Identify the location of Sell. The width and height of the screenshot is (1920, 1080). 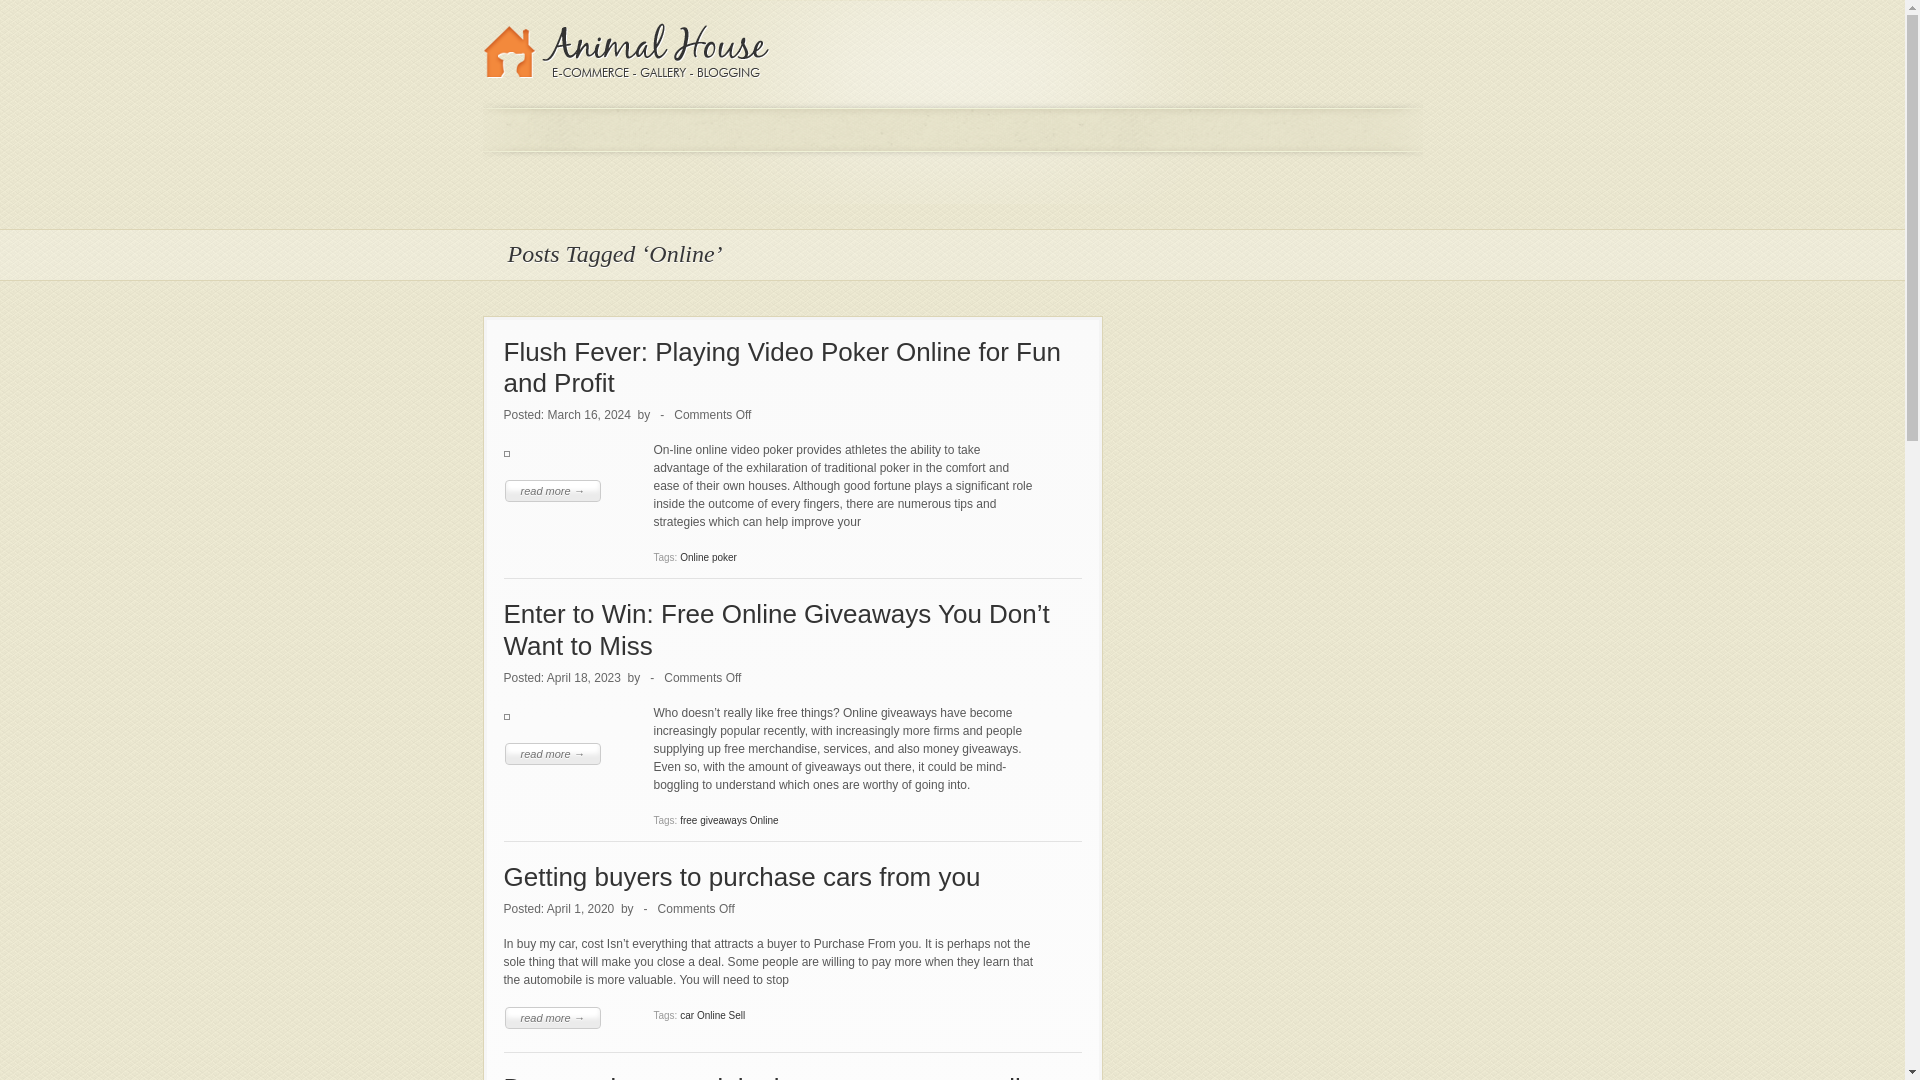
(738, 1014).